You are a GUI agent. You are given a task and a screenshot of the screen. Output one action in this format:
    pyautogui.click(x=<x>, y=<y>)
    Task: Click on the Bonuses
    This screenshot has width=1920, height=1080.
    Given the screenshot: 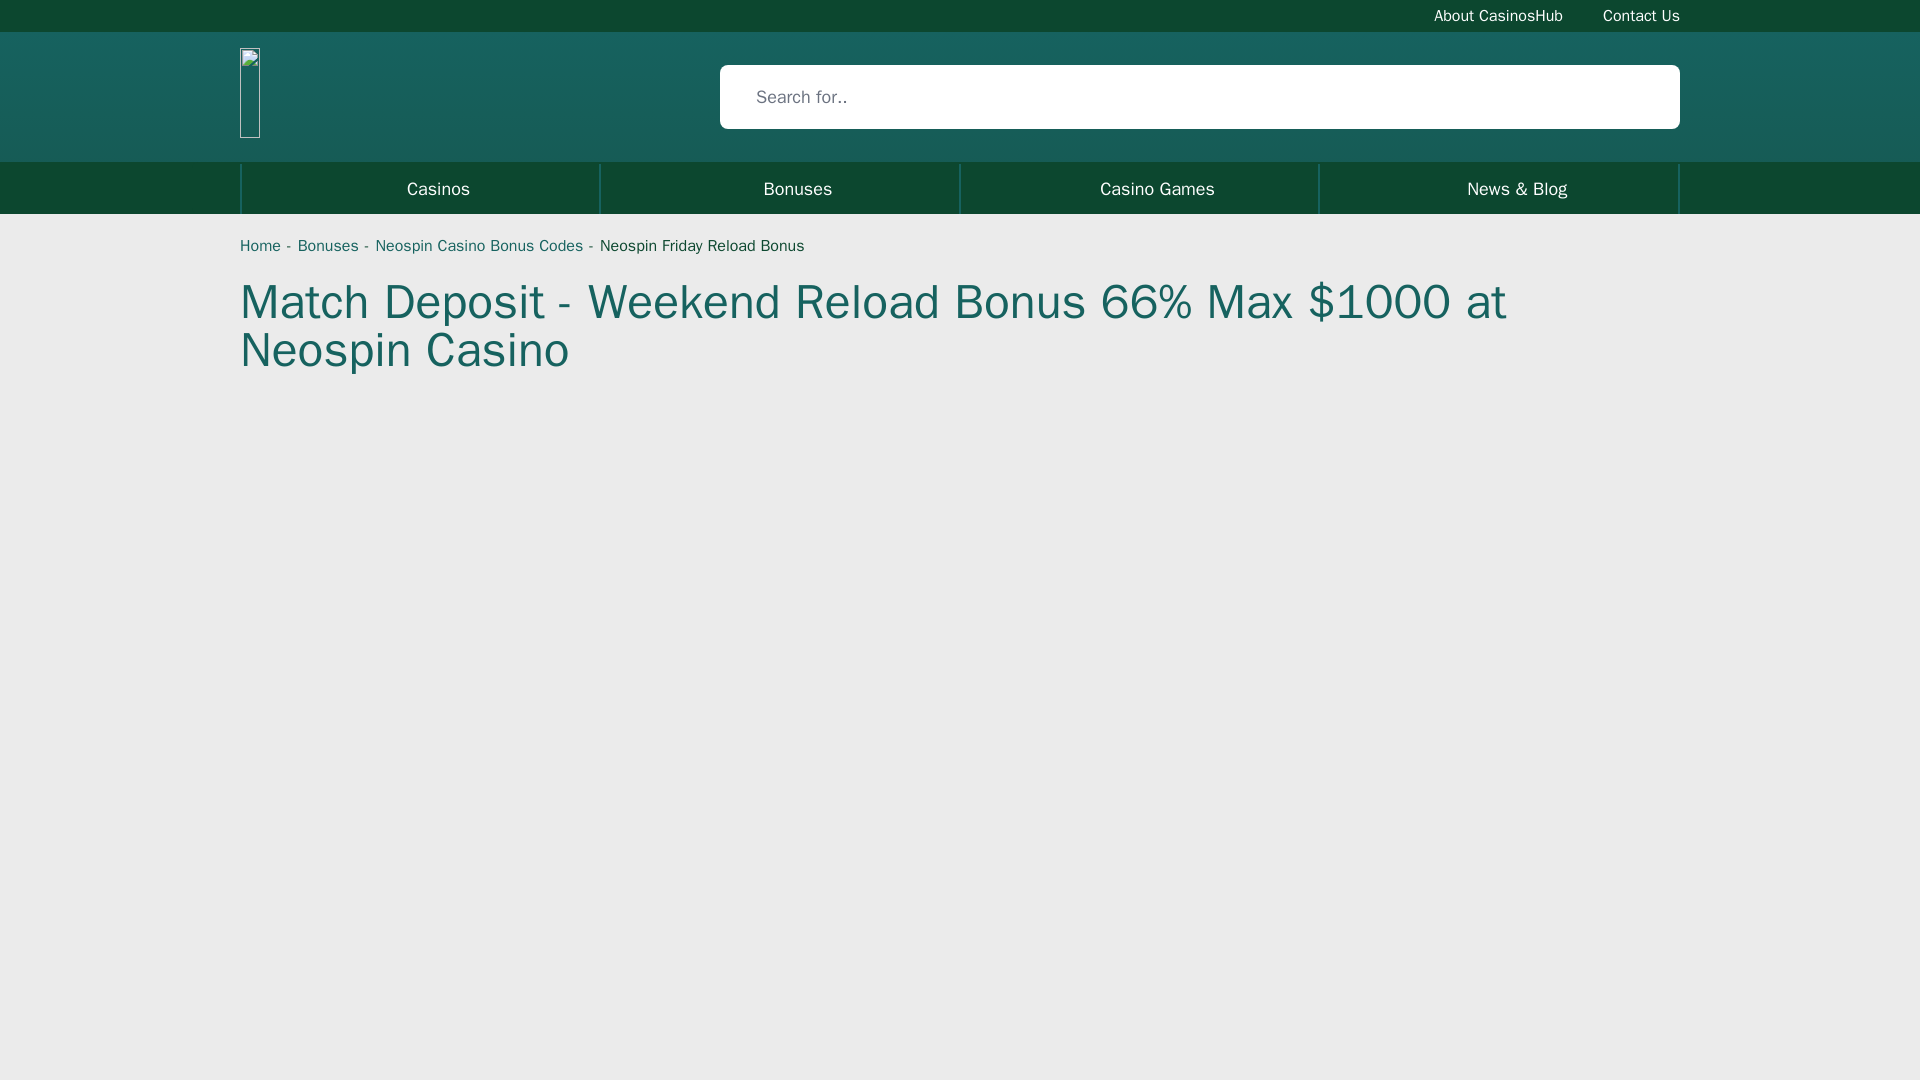 What is the action you would take?
    pyautogui.click(x=328, y=246)
    